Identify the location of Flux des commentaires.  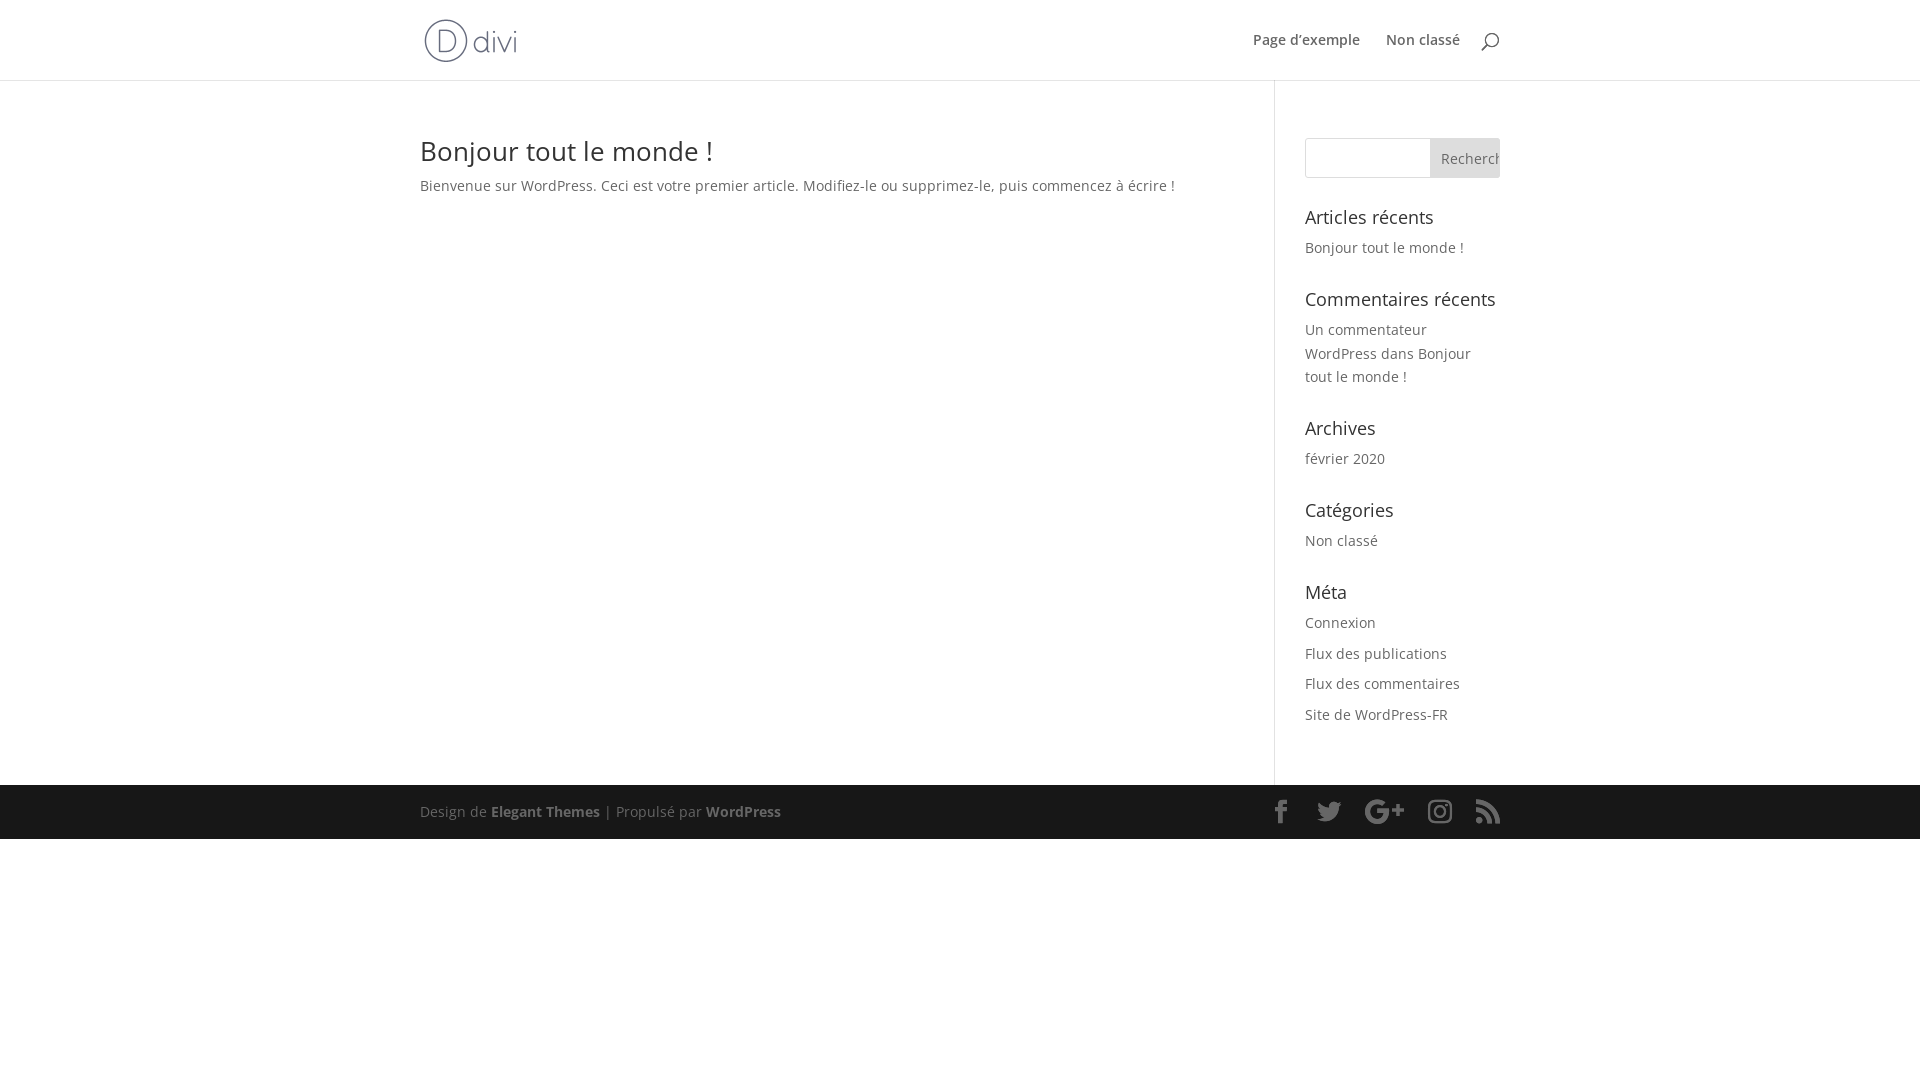
(1382, 684).